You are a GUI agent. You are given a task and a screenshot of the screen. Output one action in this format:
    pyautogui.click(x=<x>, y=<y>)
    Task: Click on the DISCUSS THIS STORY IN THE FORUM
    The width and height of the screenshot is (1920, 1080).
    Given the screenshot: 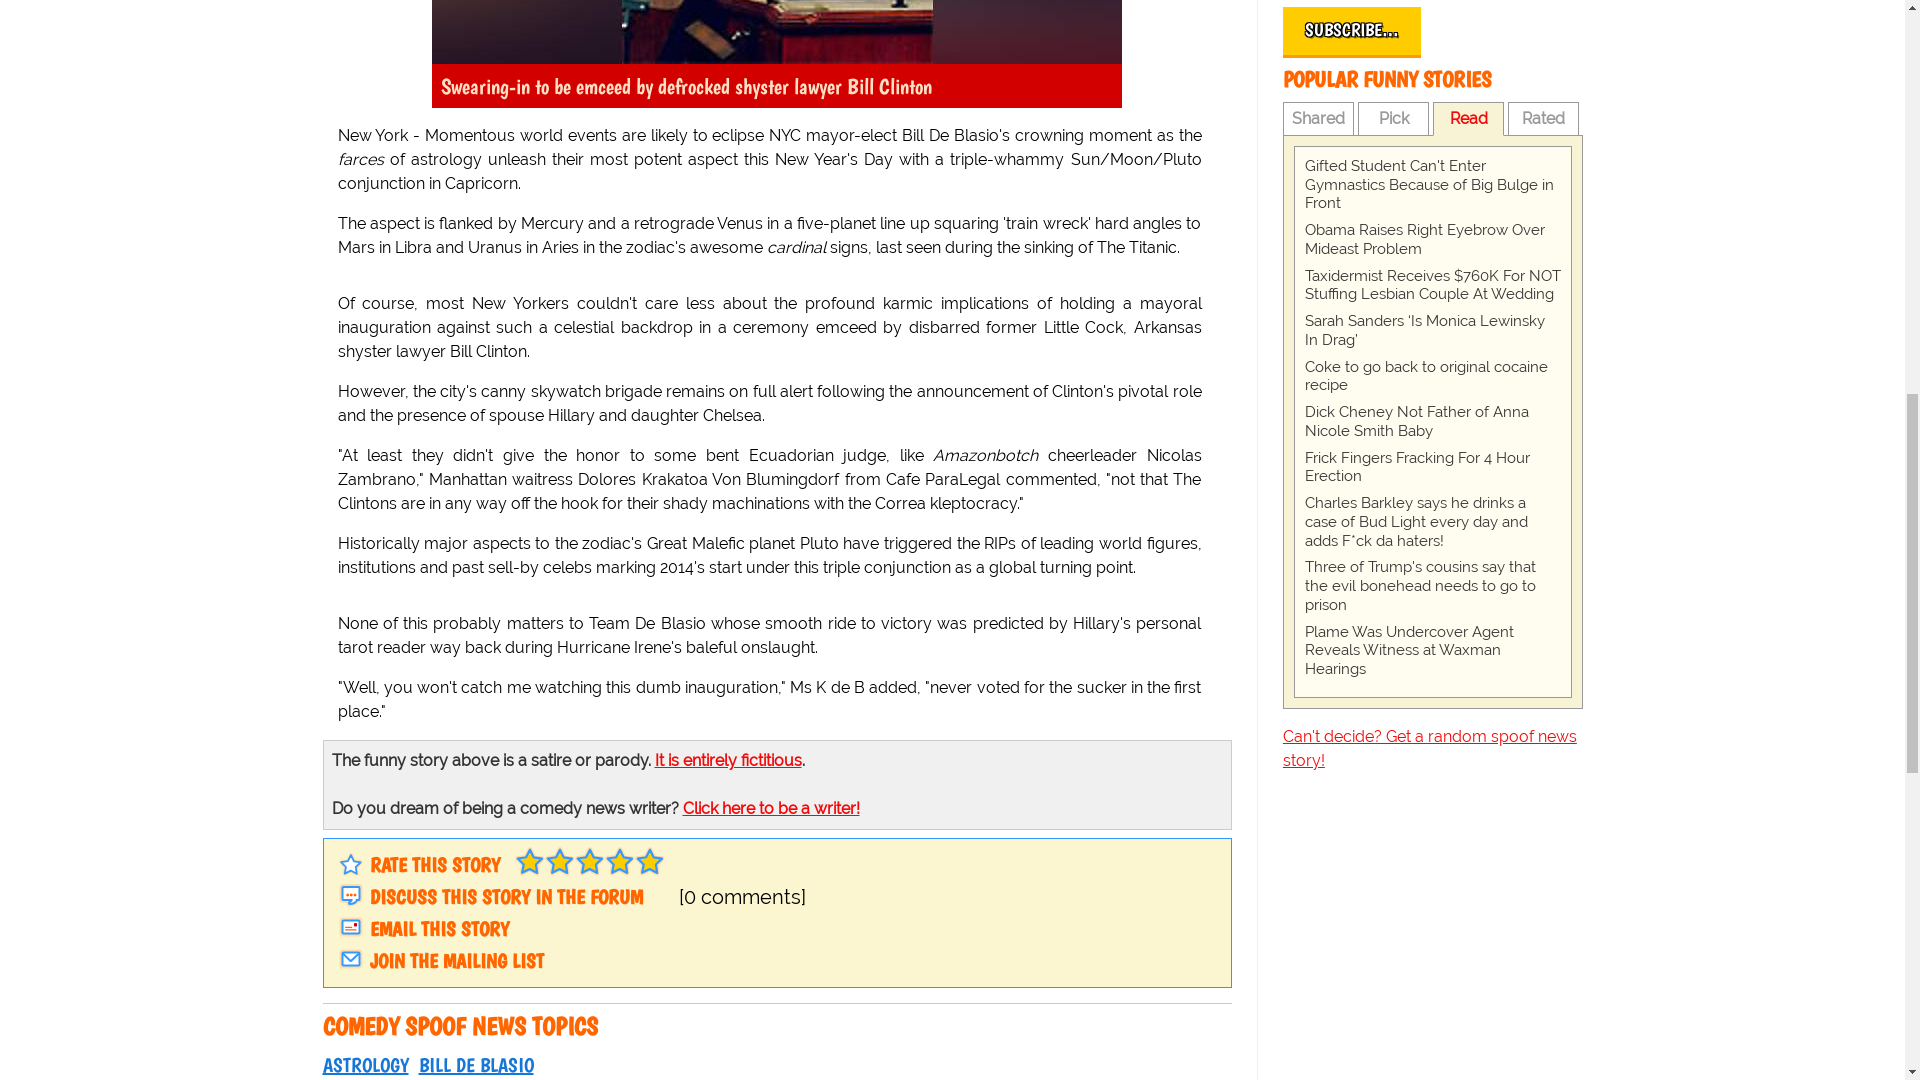 What is the action you would take?
    pyautogui.click(x=506, y=896)
    